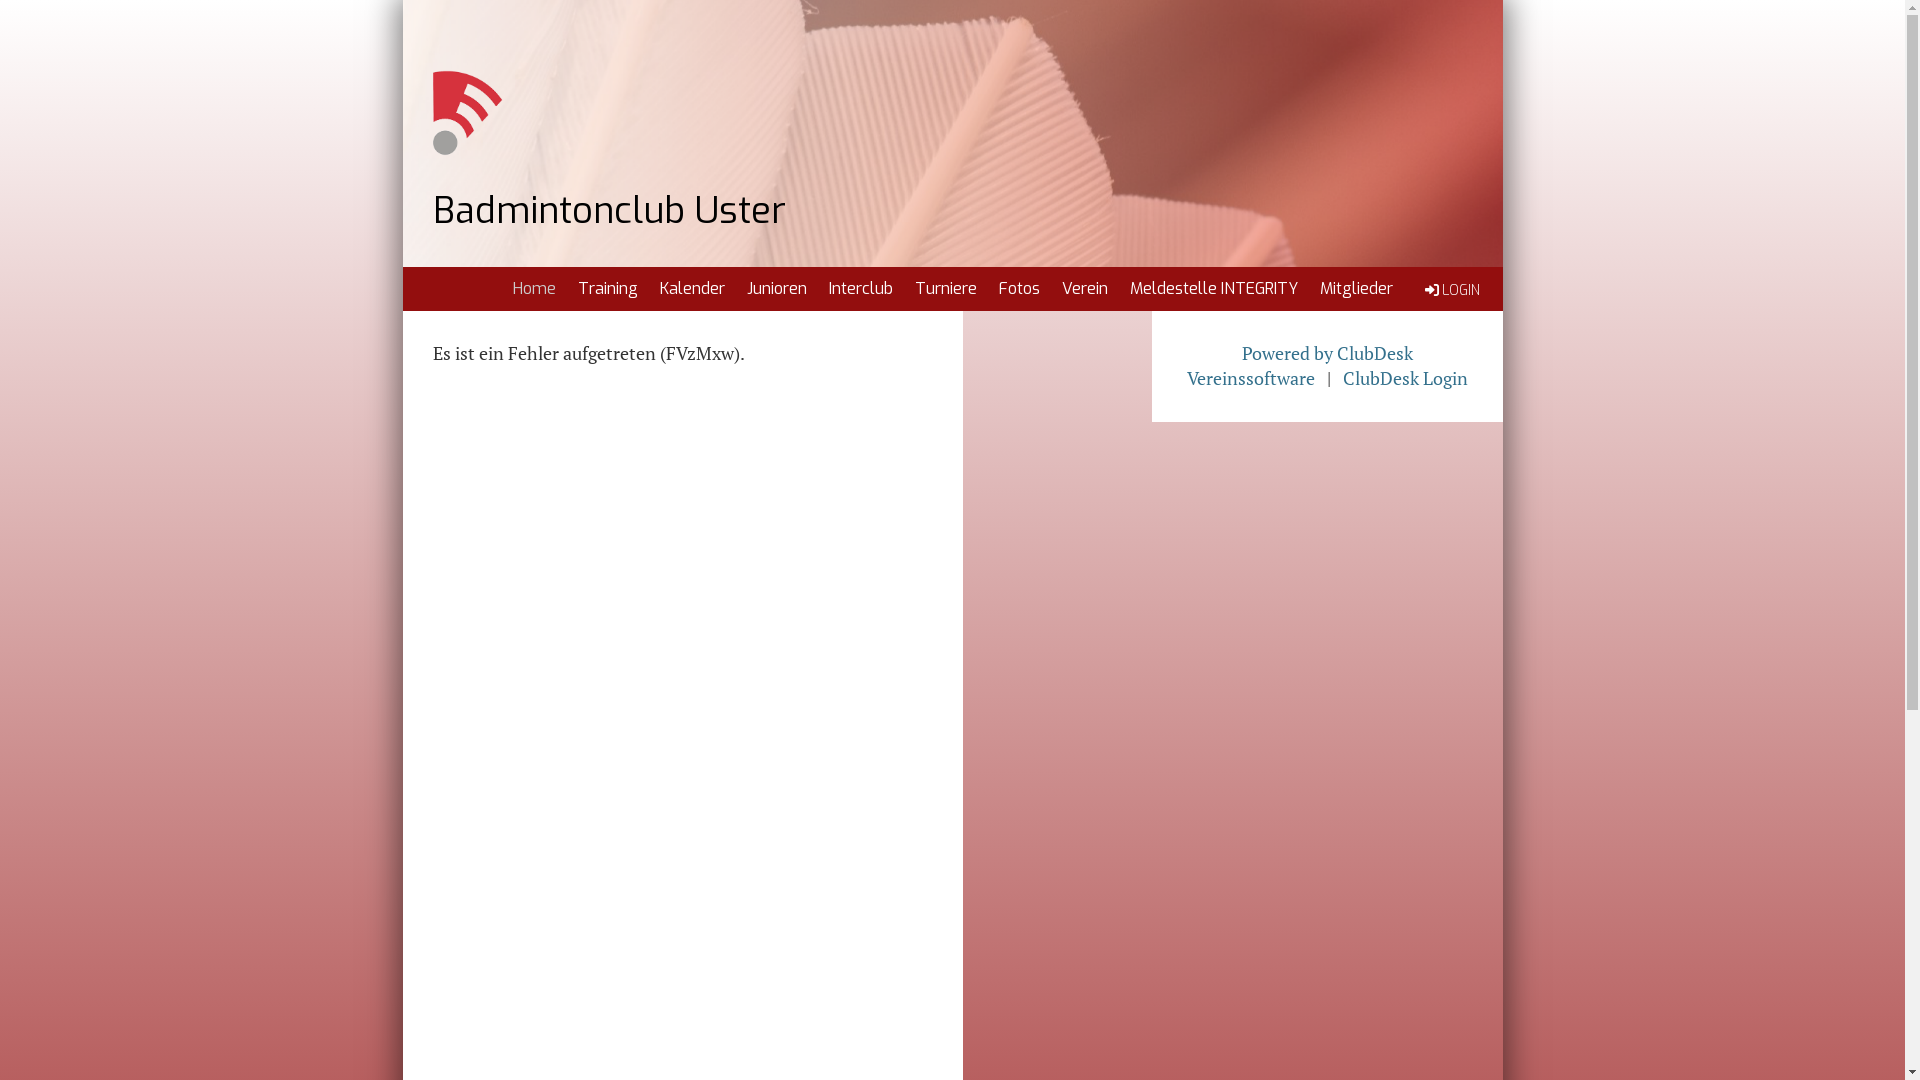  I want to click on Training, so click(607, 289).